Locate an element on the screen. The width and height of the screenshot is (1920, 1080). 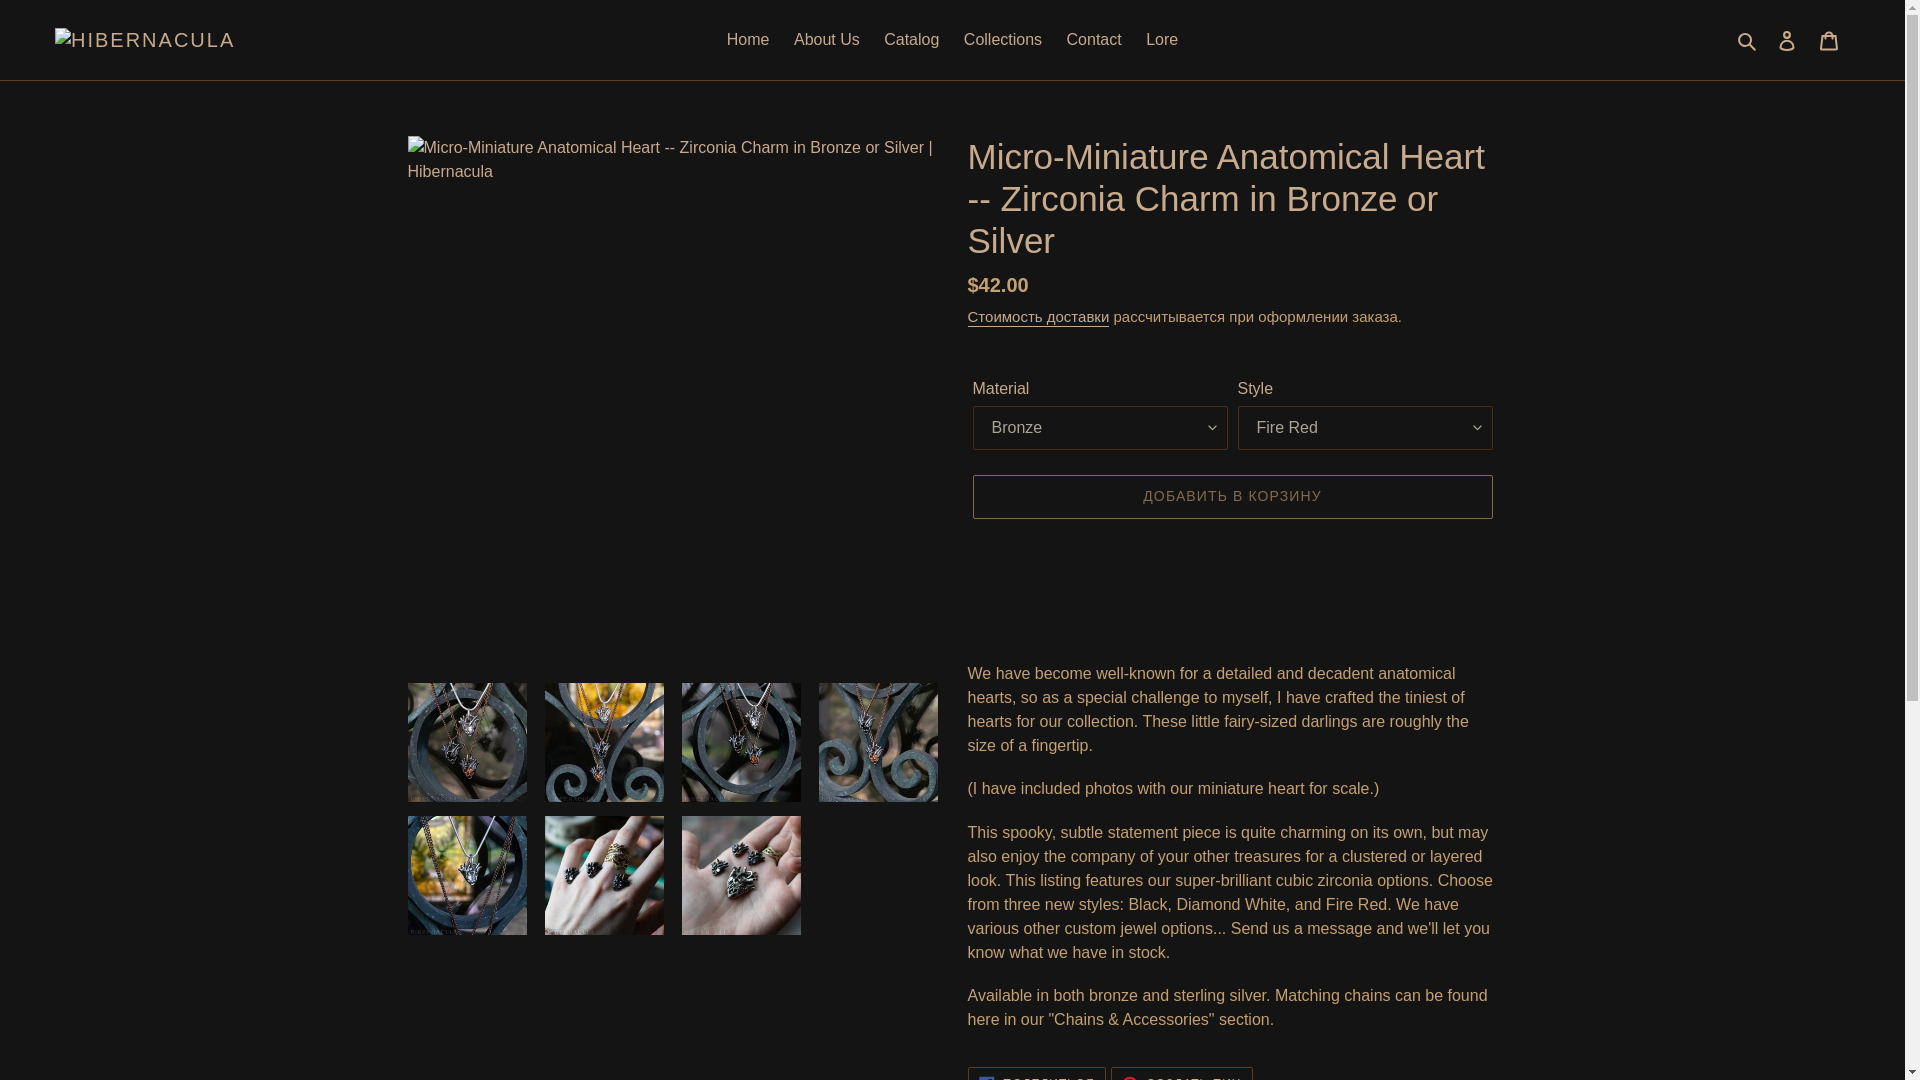
Collections is located at coordinates (1003, 40).